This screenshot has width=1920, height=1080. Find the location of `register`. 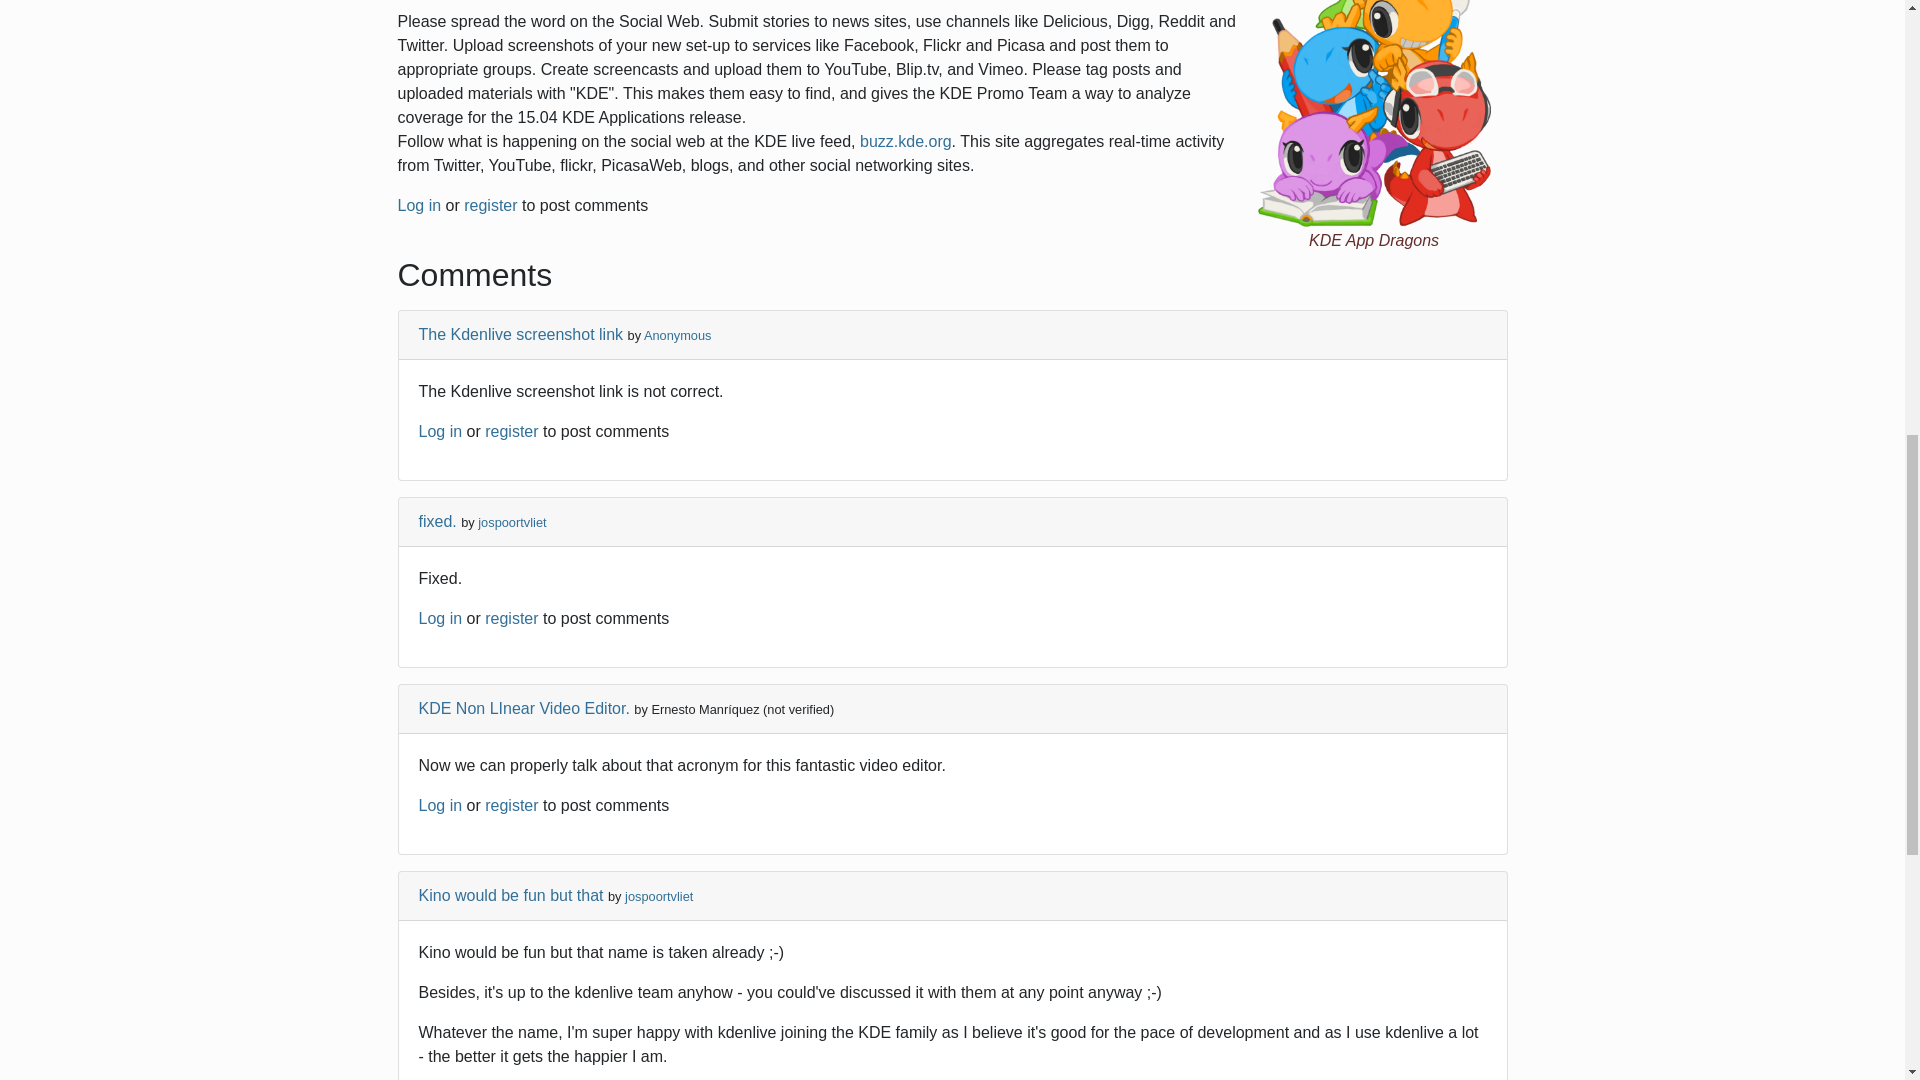

register is located at coordinates (511, 806).